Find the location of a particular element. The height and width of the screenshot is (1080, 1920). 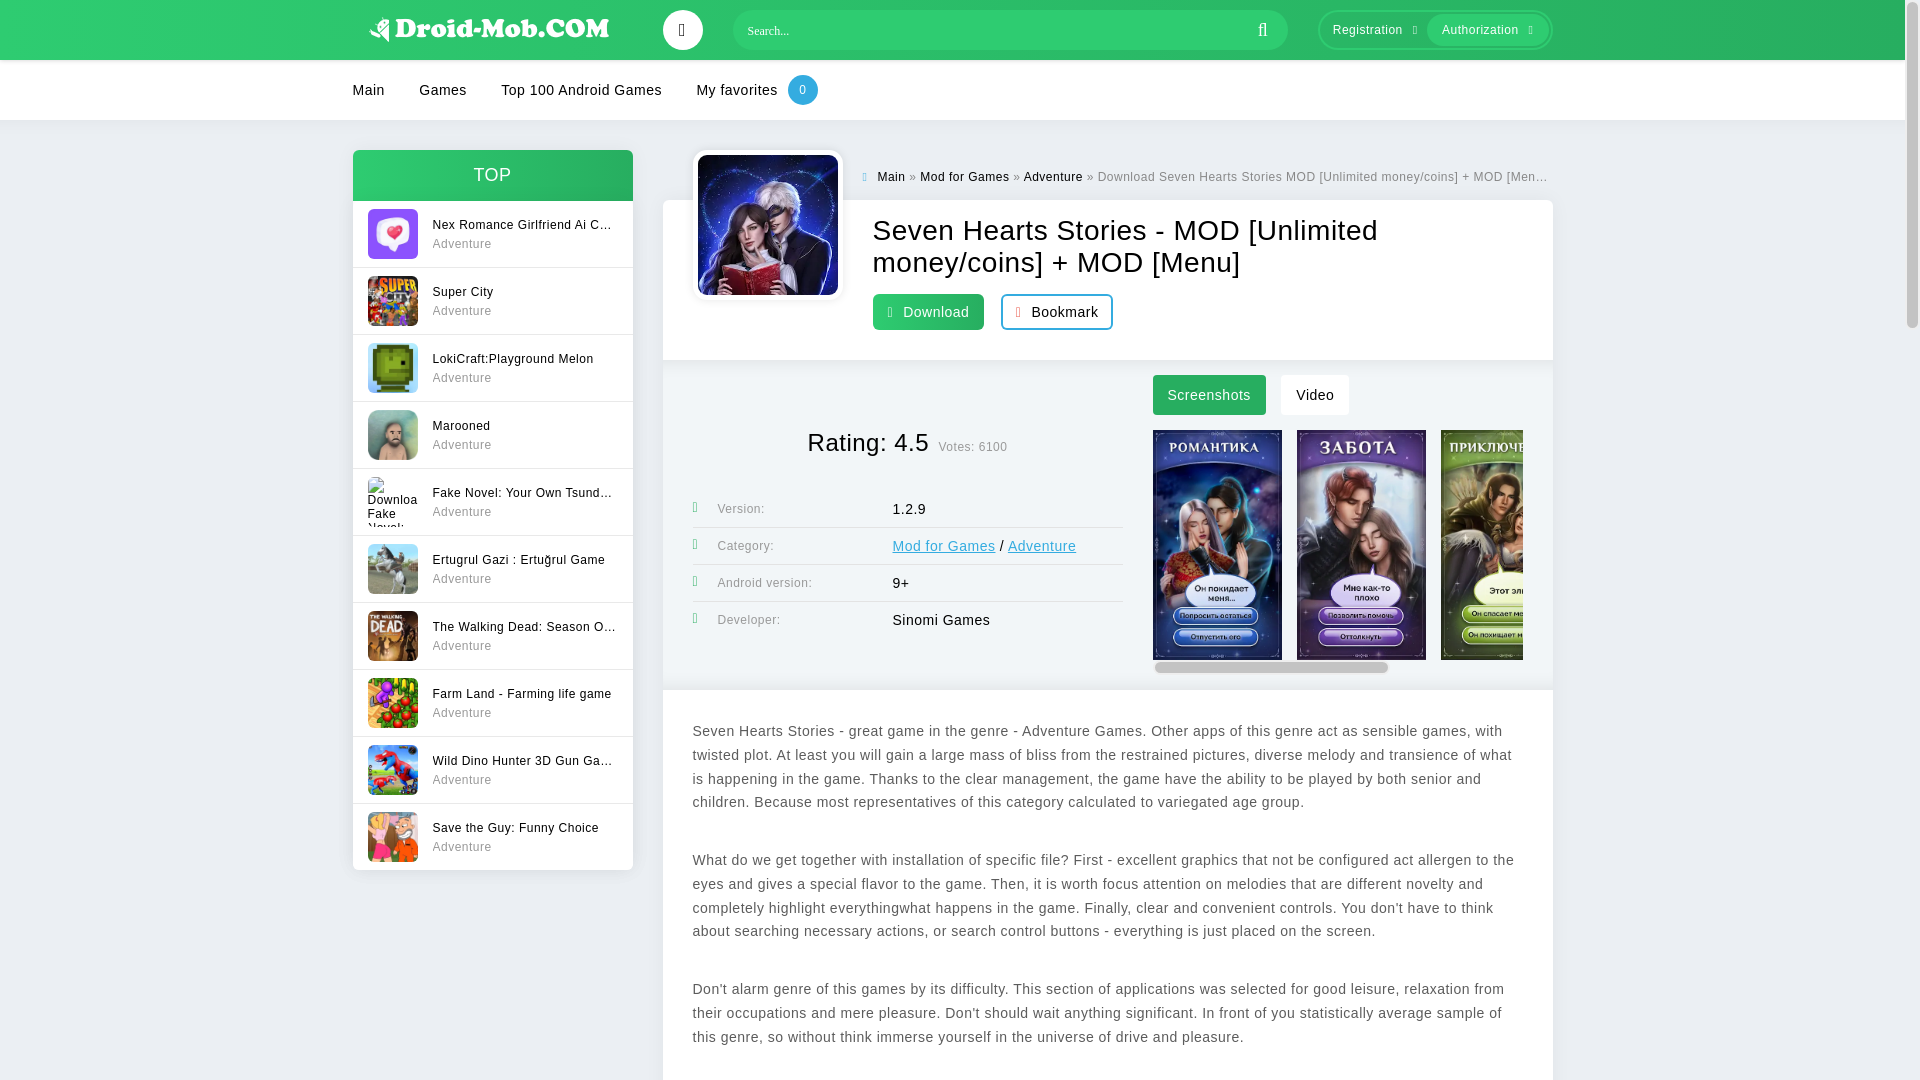

Mod for Games is located at coordinates (491, 500).